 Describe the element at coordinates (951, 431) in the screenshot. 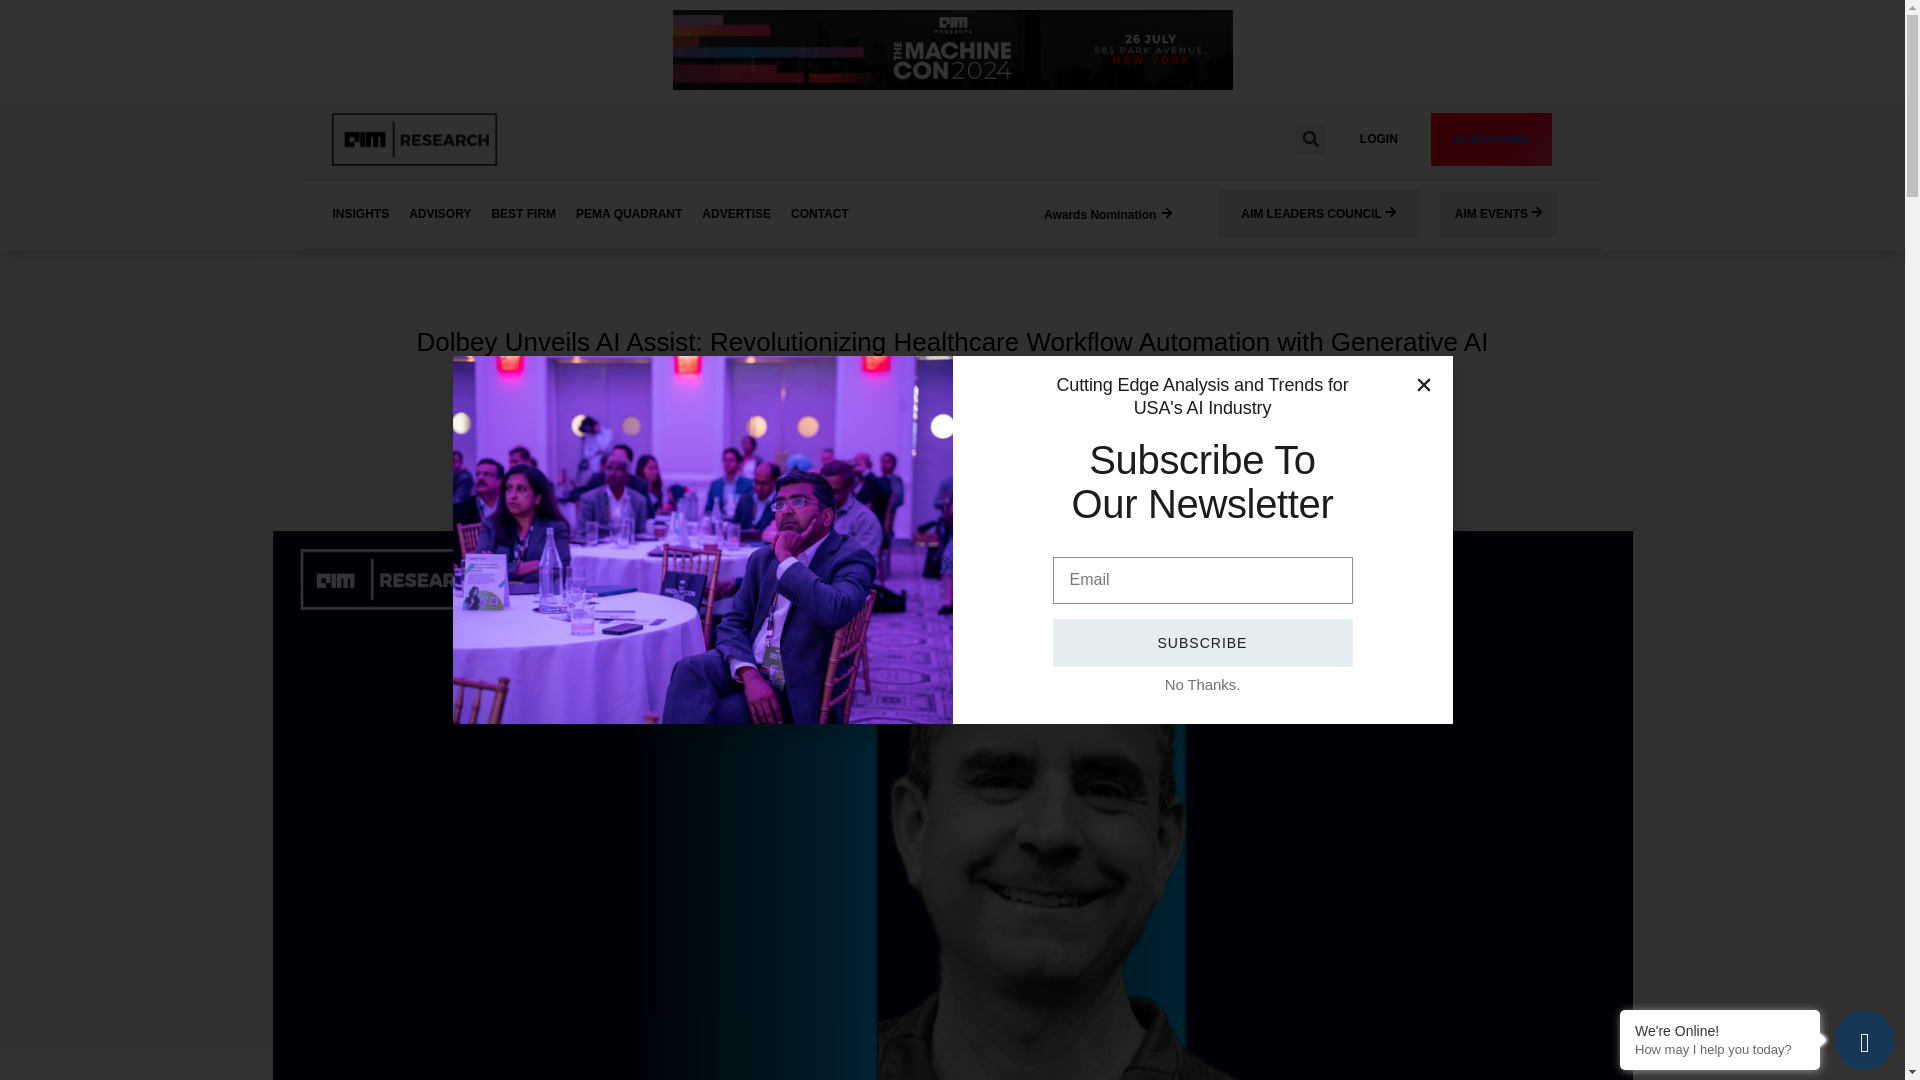

I see `GENERATIVE AI` at that location.